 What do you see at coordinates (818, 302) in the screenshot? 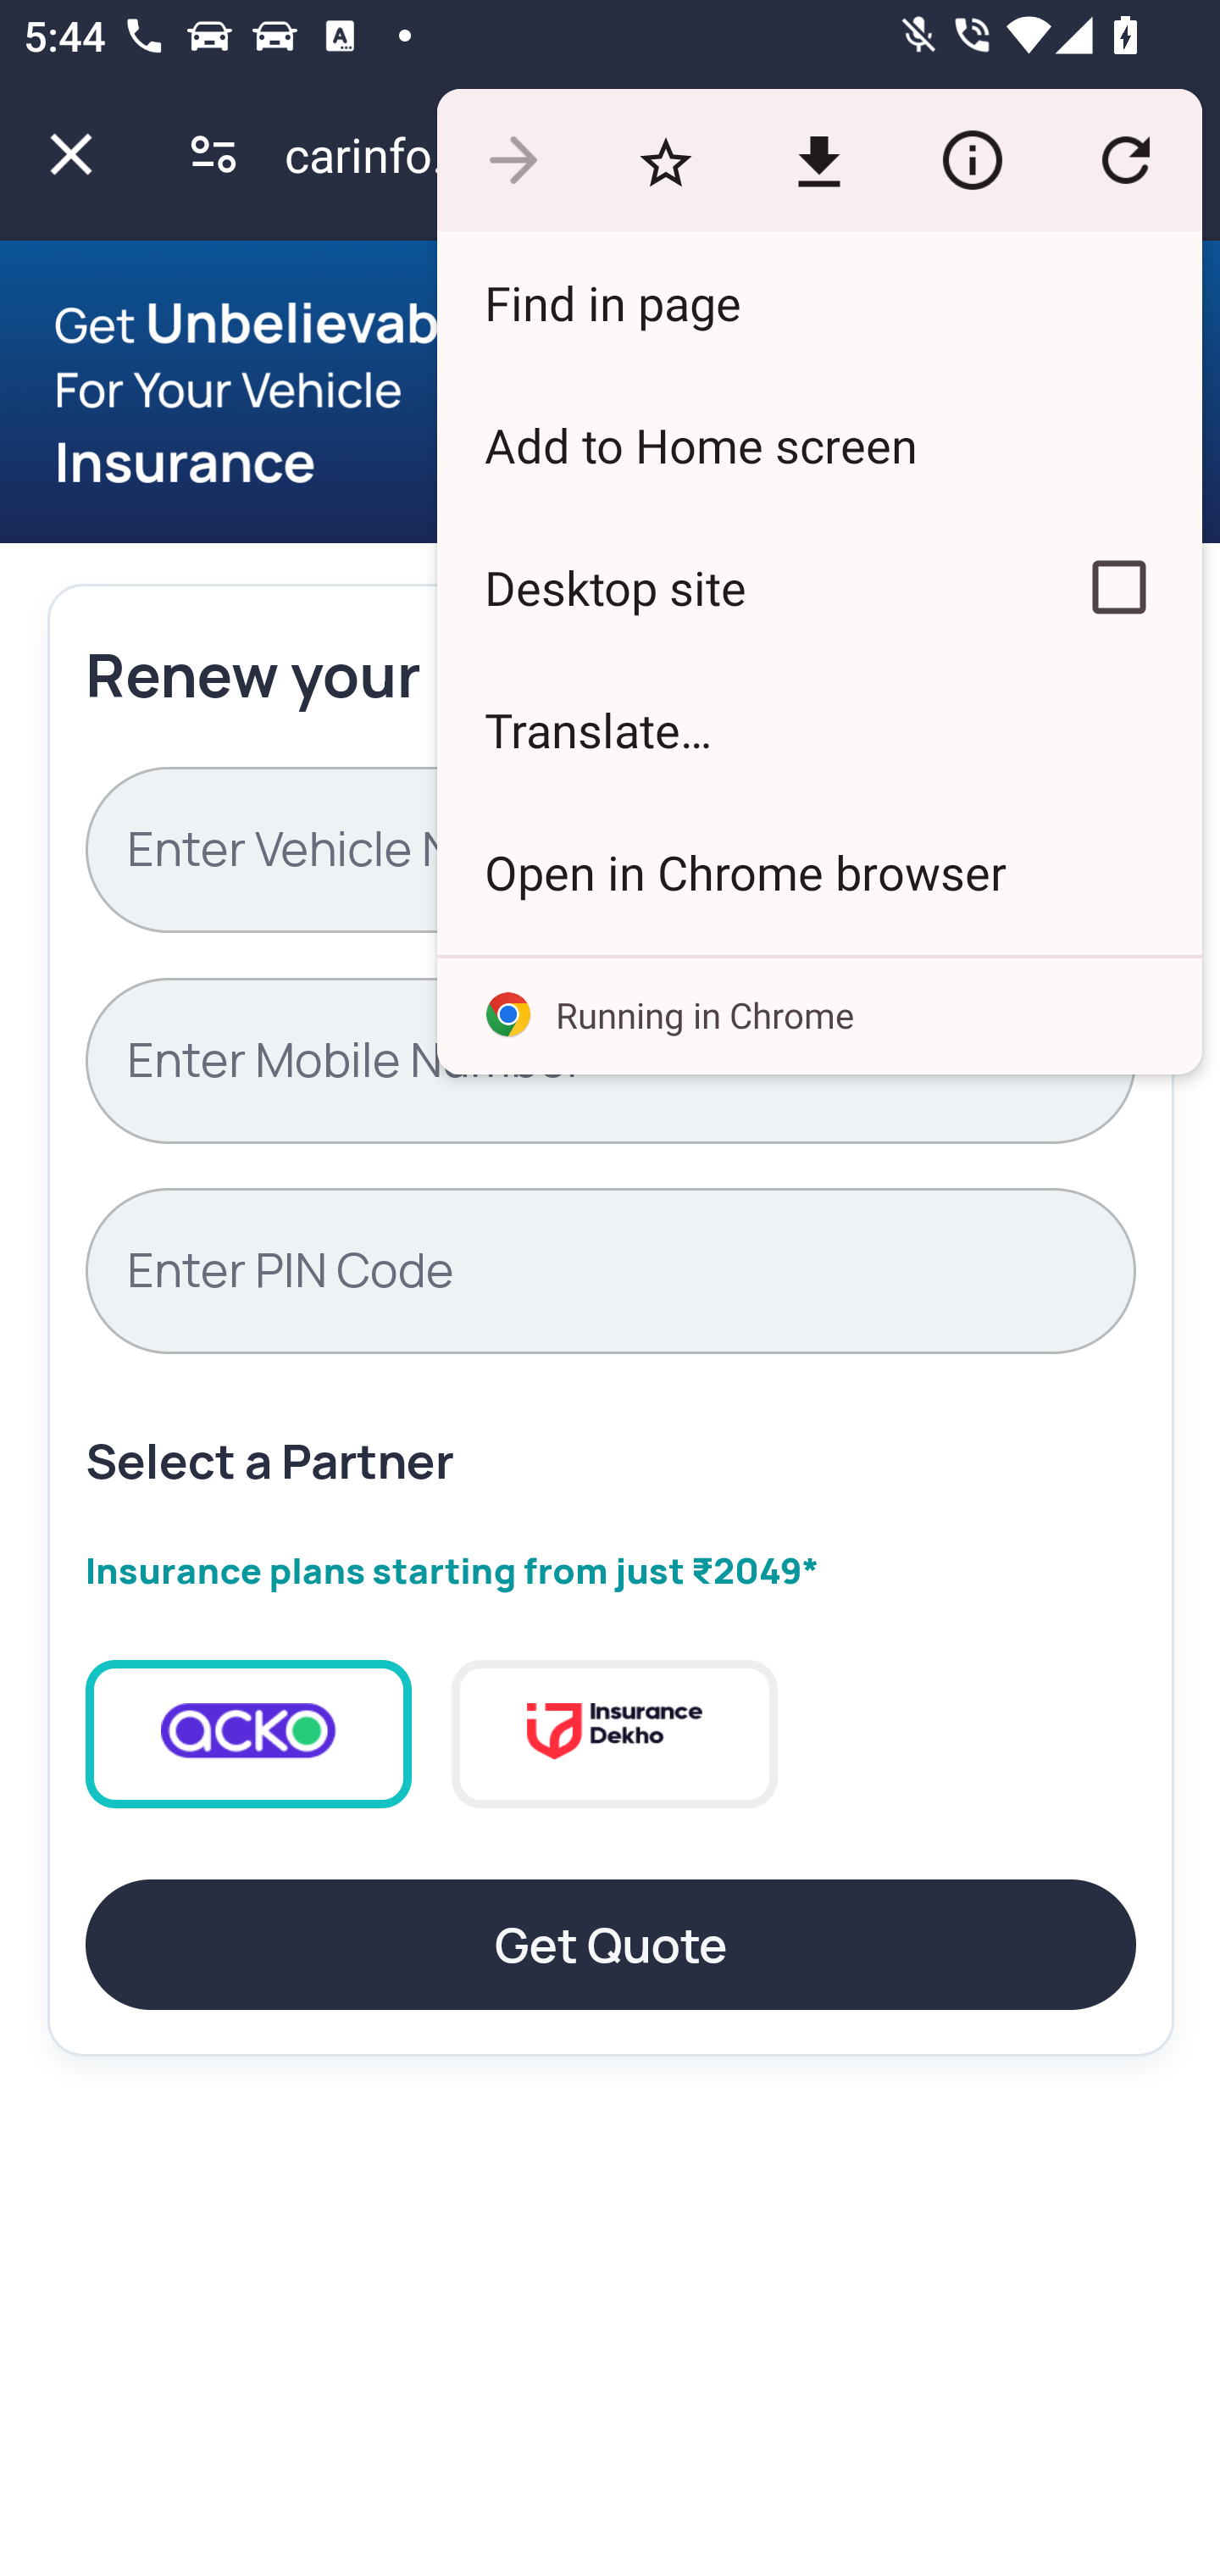
I see `Find in page` at bounding box center [818, 302].